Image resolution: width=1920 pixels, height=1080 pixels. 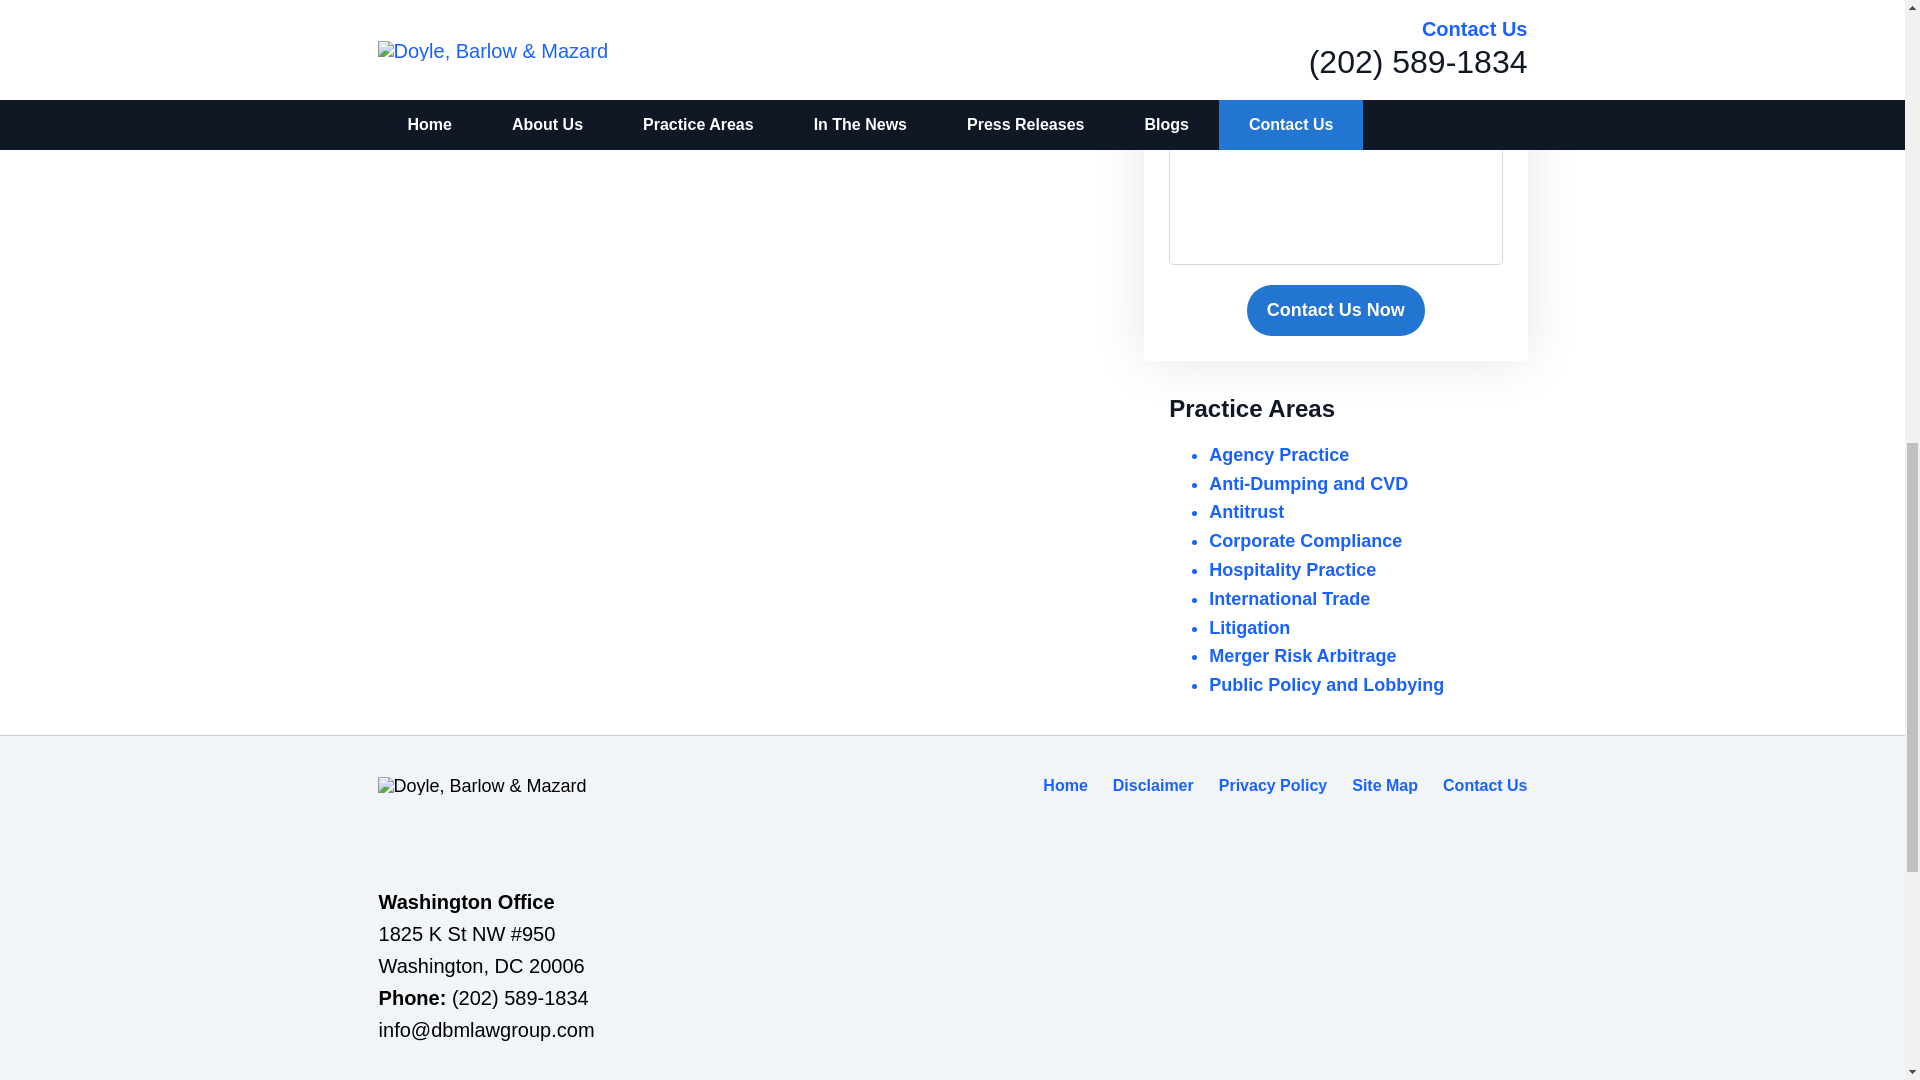 What do you see at coordinates (1305, 540) in the screenshot?
I see `Corporate Compliance` at bounding box center [1305, 540].